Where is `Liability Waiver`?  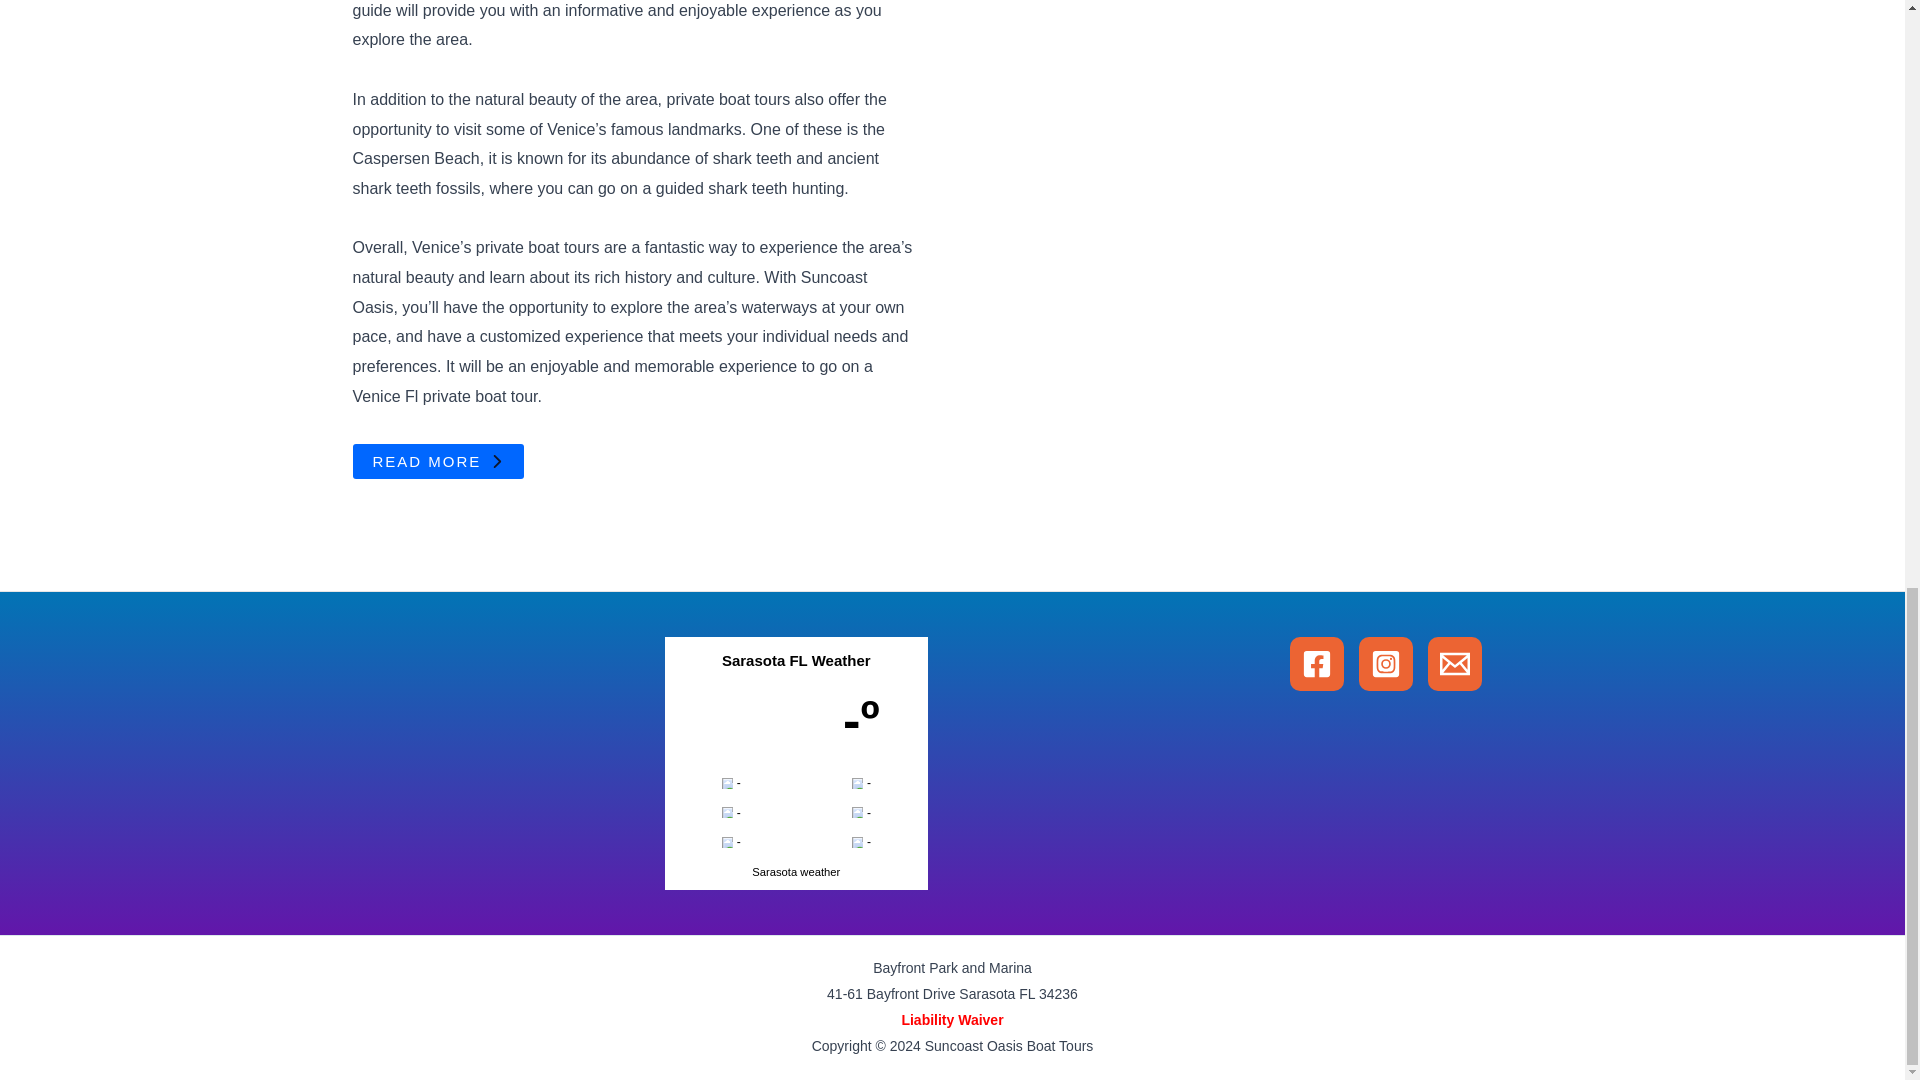
Liability Waiver is located at coordinates (951, 1020).